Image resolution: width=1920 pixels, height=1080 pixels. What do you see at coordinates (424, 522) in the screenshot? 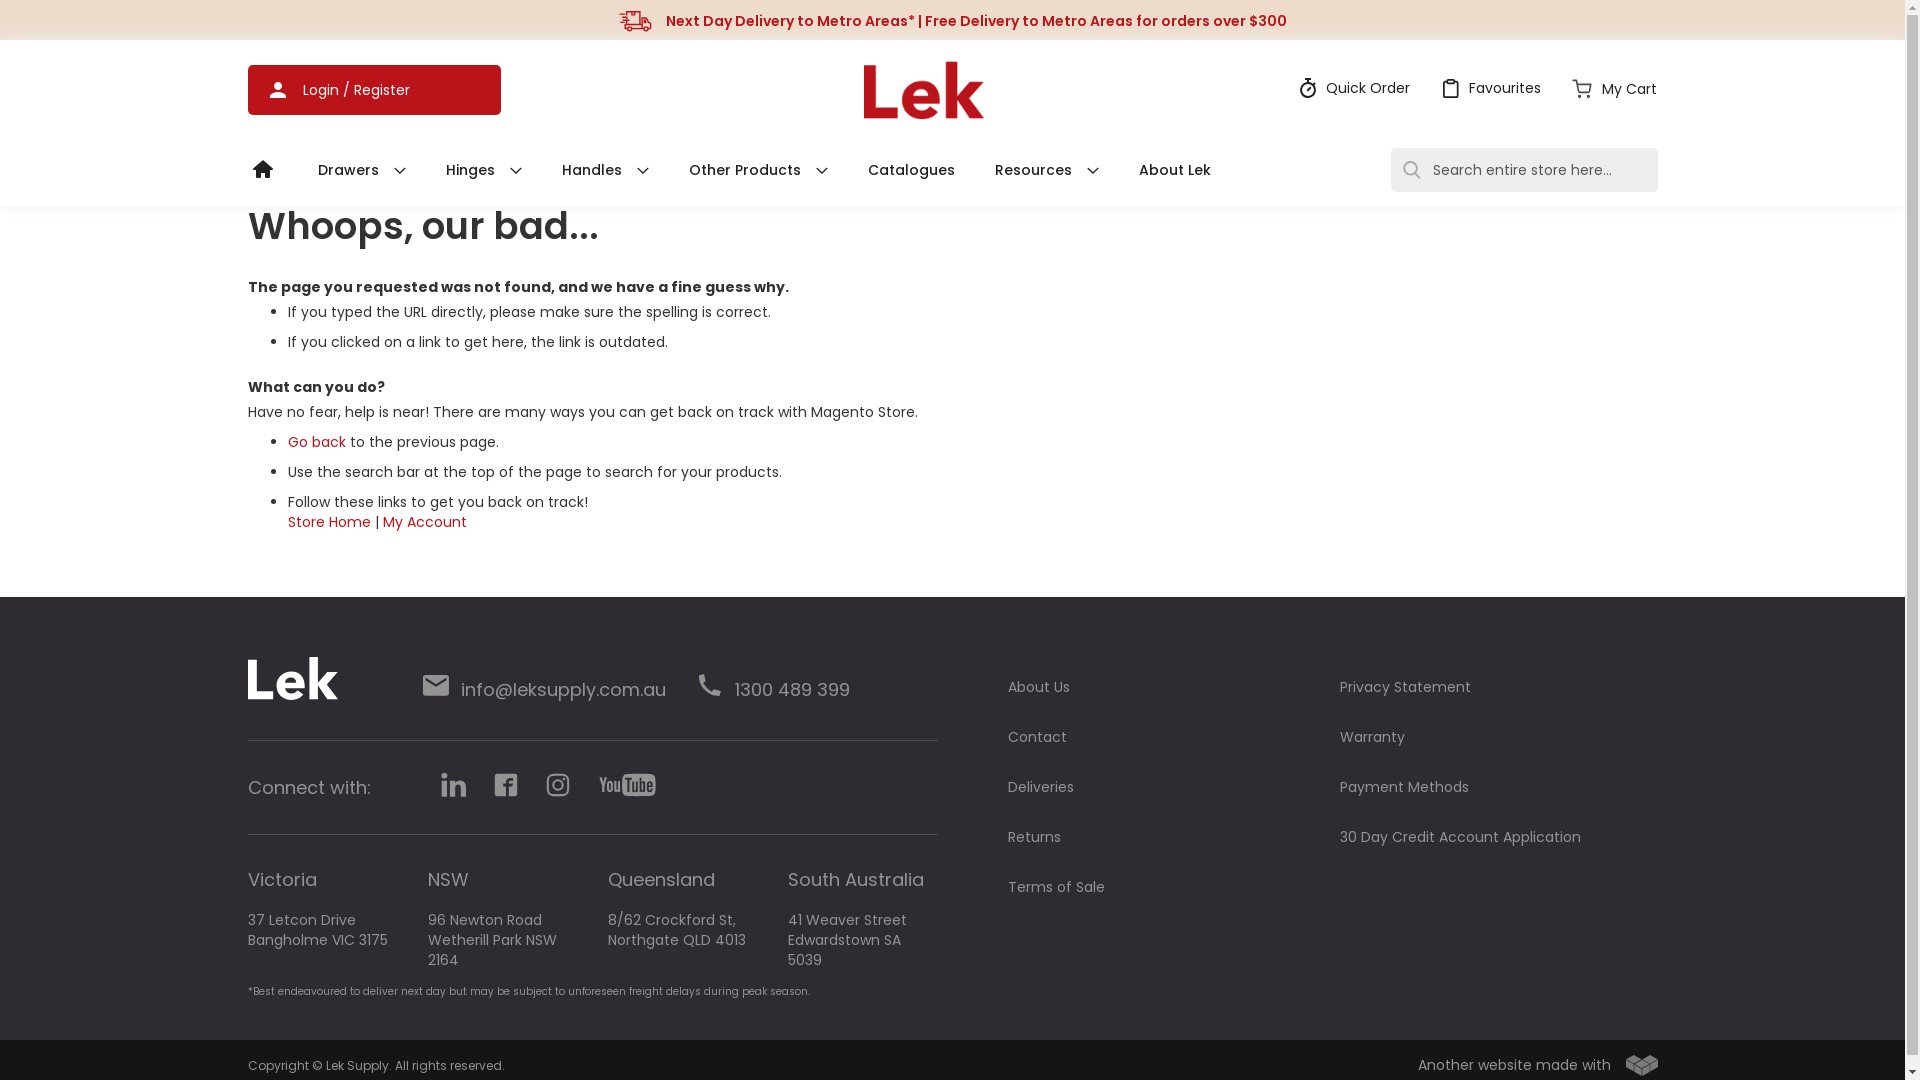
I see `My Account` at bounding box center [424, 522].